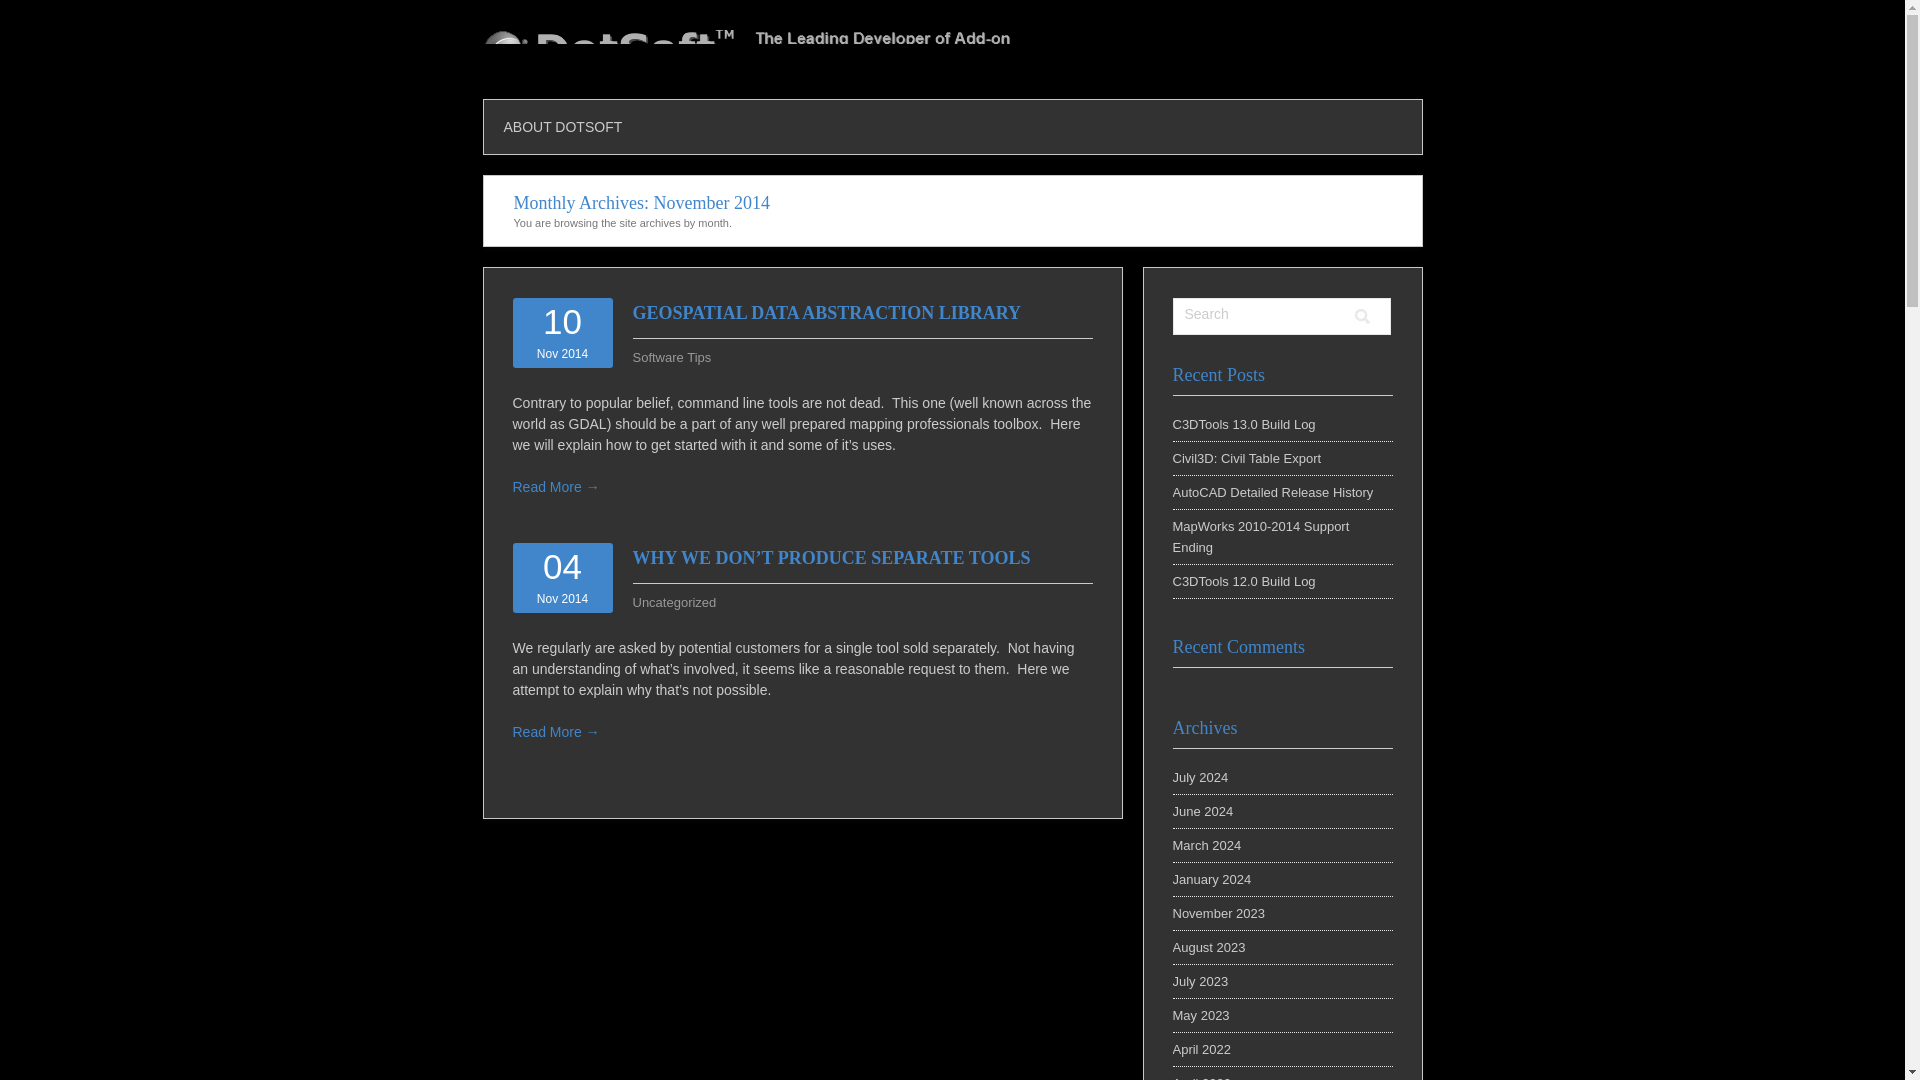 The height and width of the screenshot is (1080, 1920). Describe the element at coordinates (674, 602) in the screenshot. I see `Uncategorized` at that location.